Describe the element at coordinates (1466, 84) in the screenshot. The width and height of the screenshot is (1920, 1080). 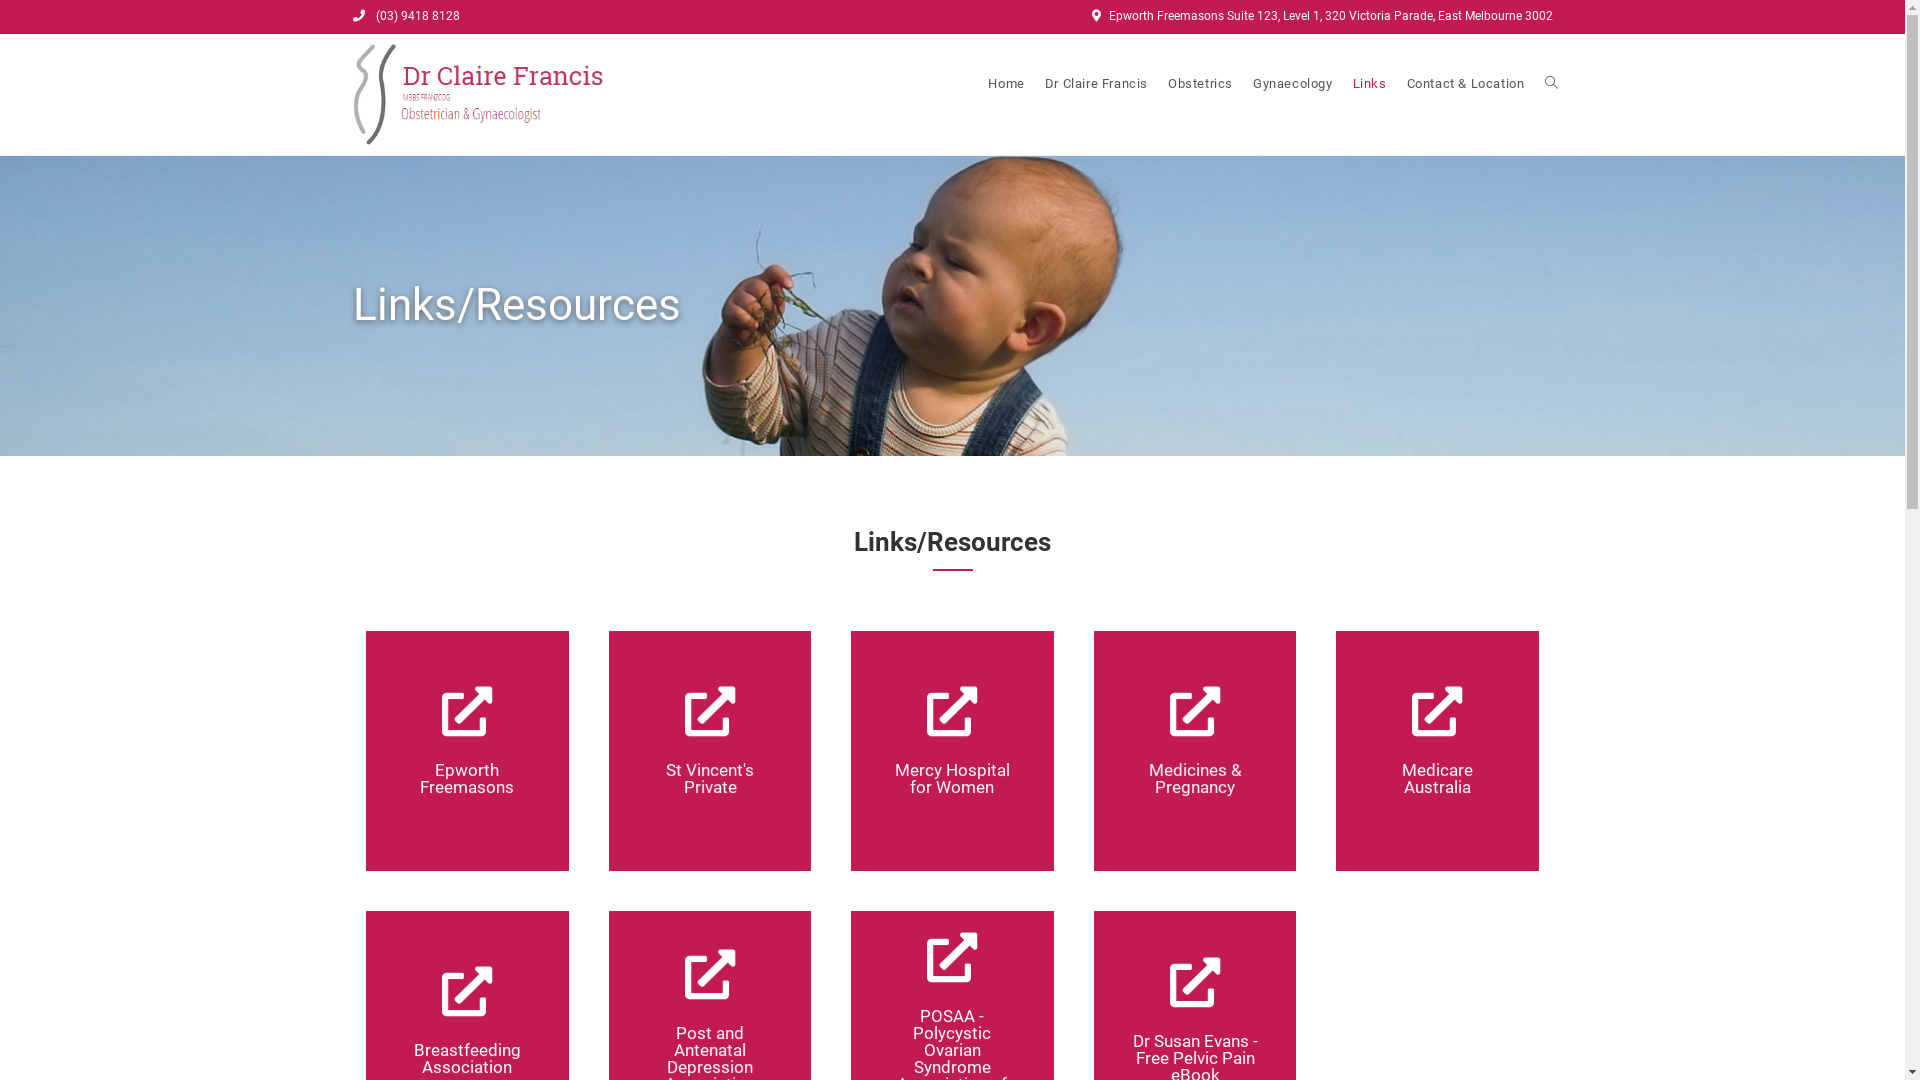
I see `Contact & Location` at that location.